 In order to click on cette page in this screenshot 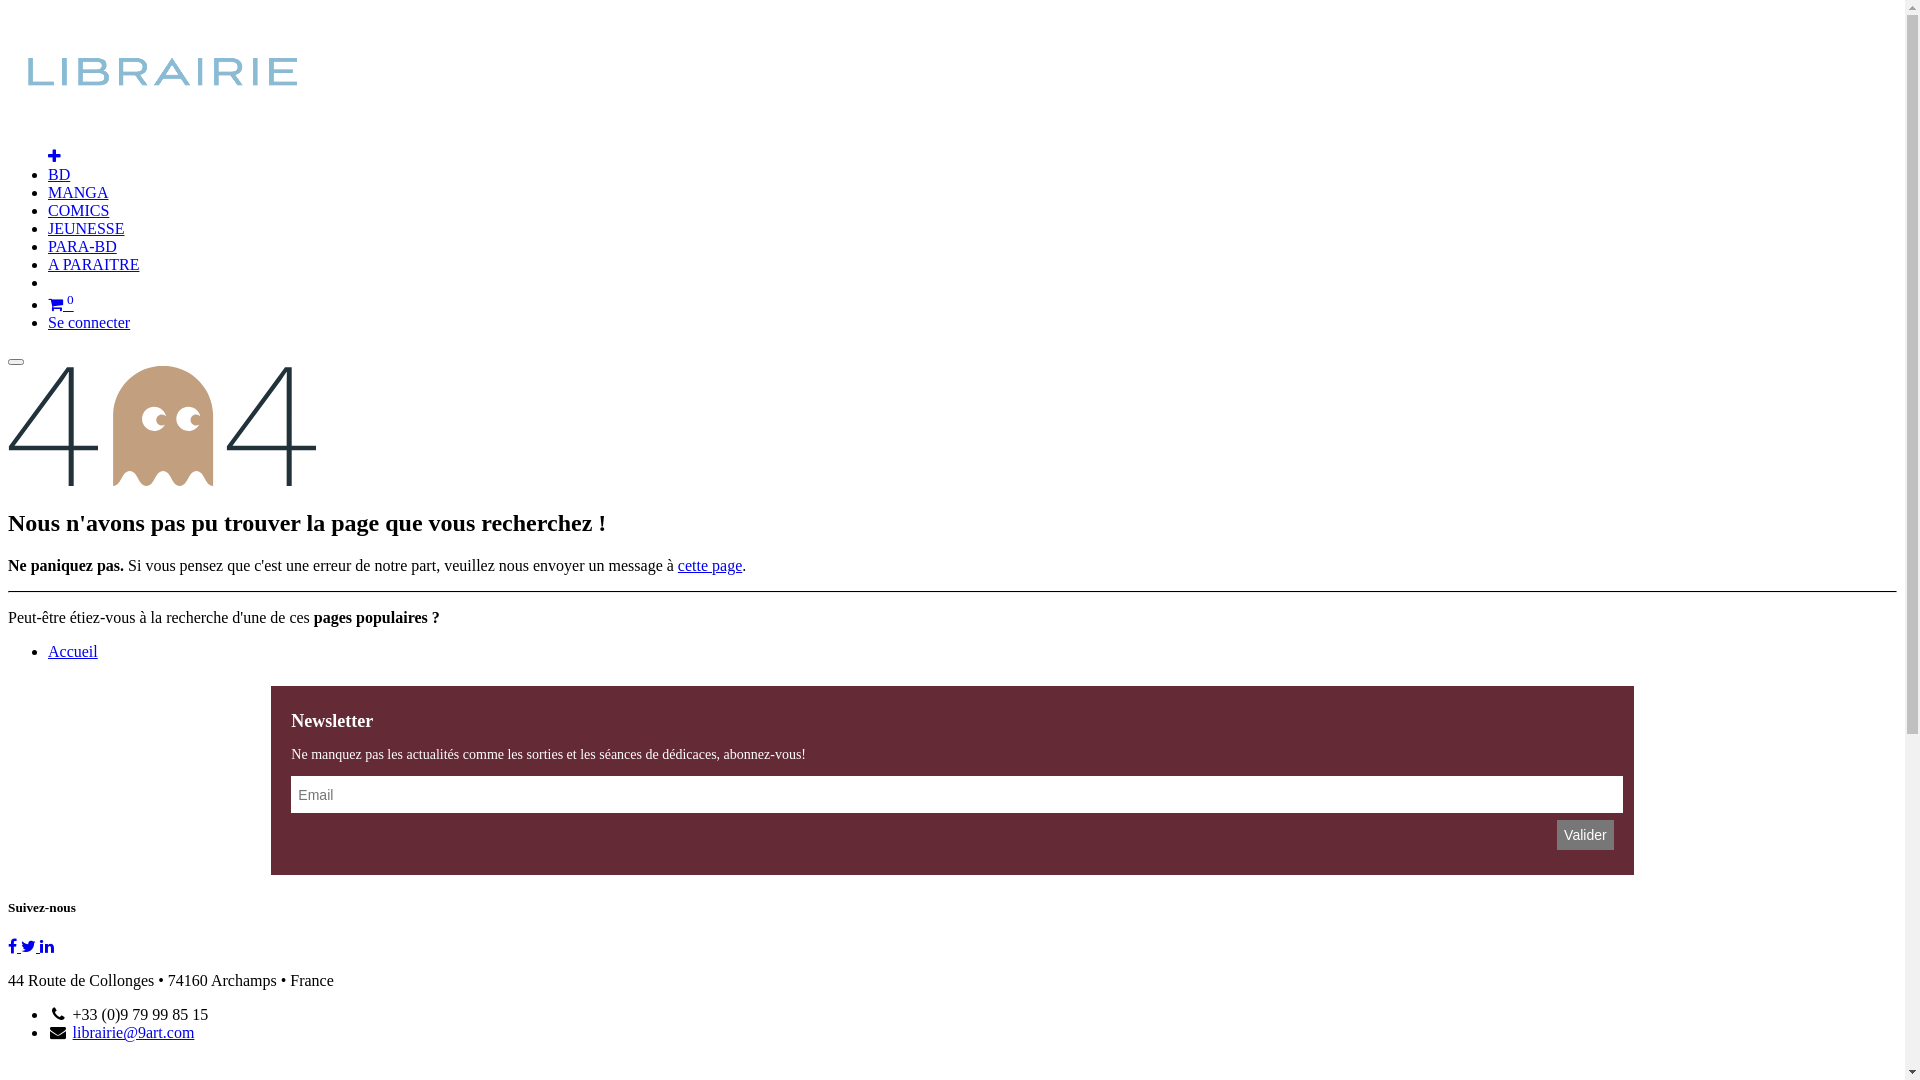, I will do `click(710, 566)`.